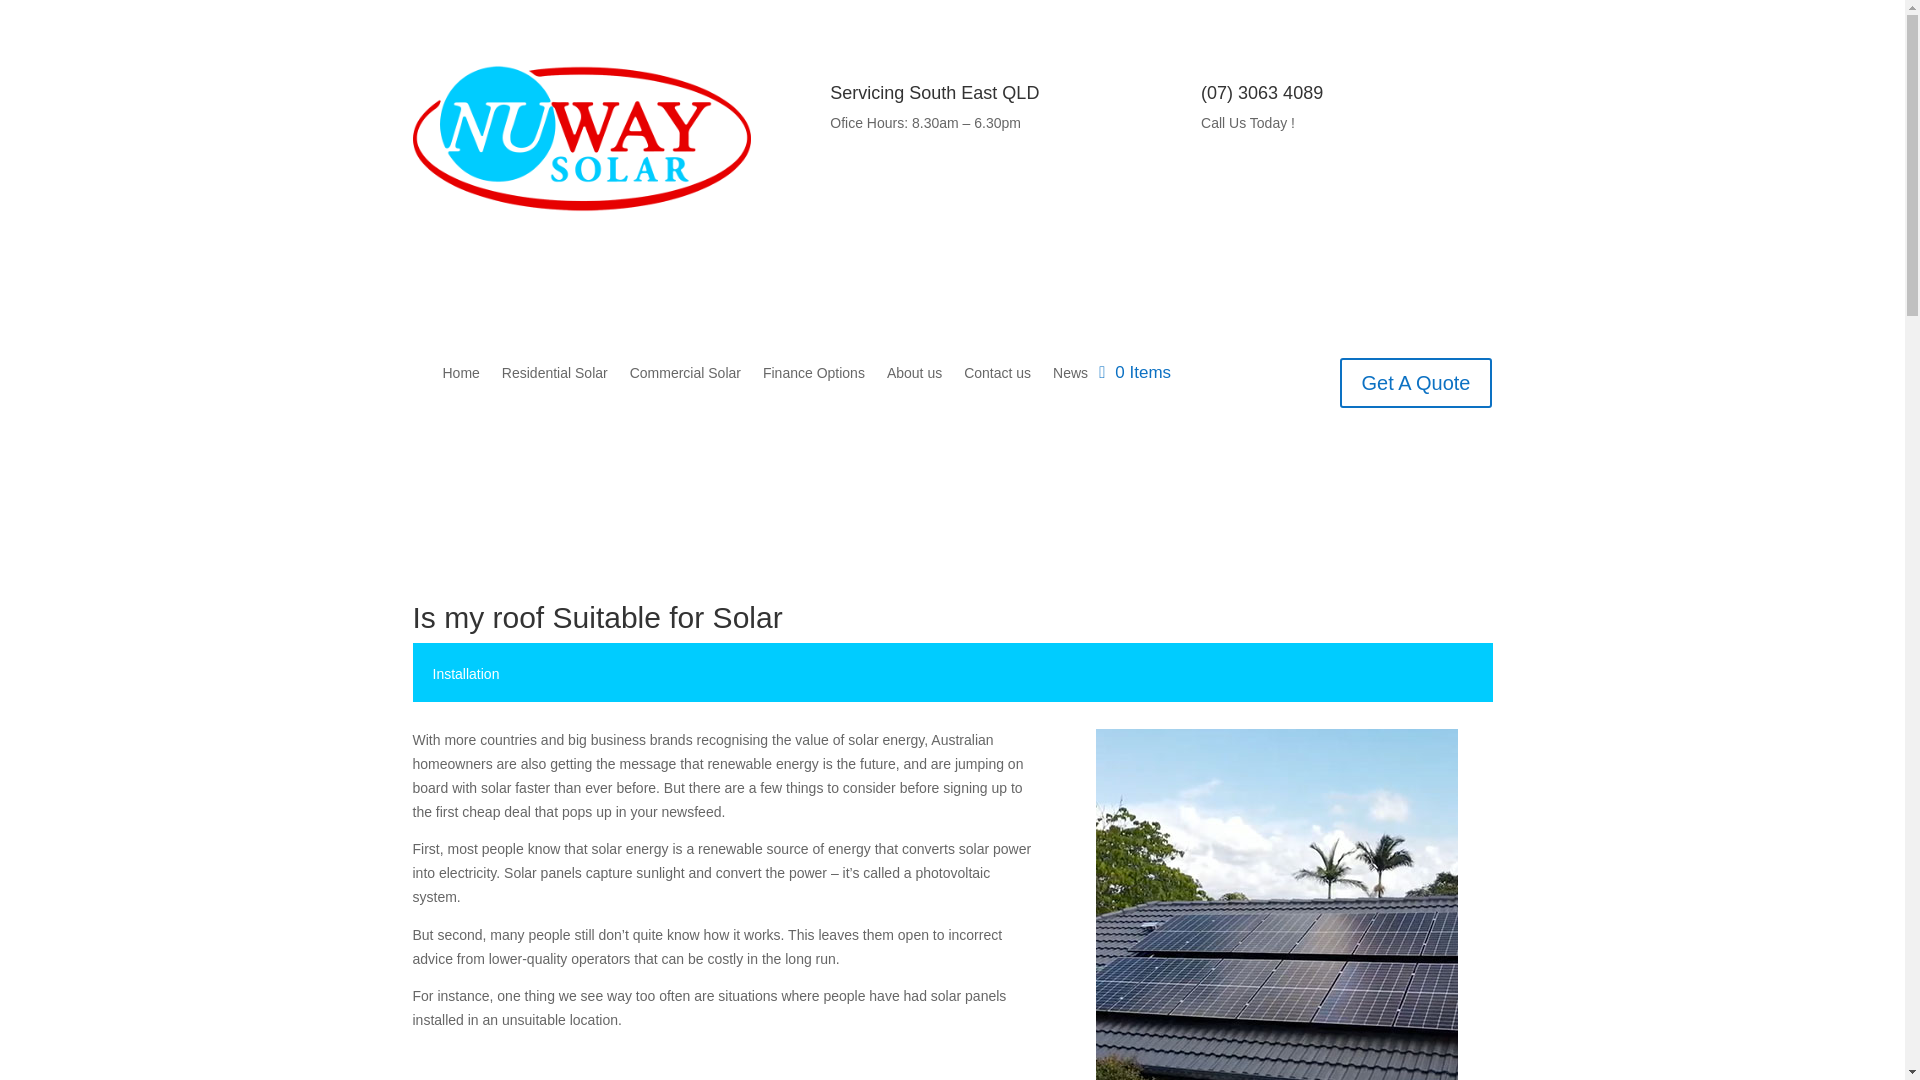  Describe the element at coordinates (466, 674) in the screenshot. I see `Installation` at that location.